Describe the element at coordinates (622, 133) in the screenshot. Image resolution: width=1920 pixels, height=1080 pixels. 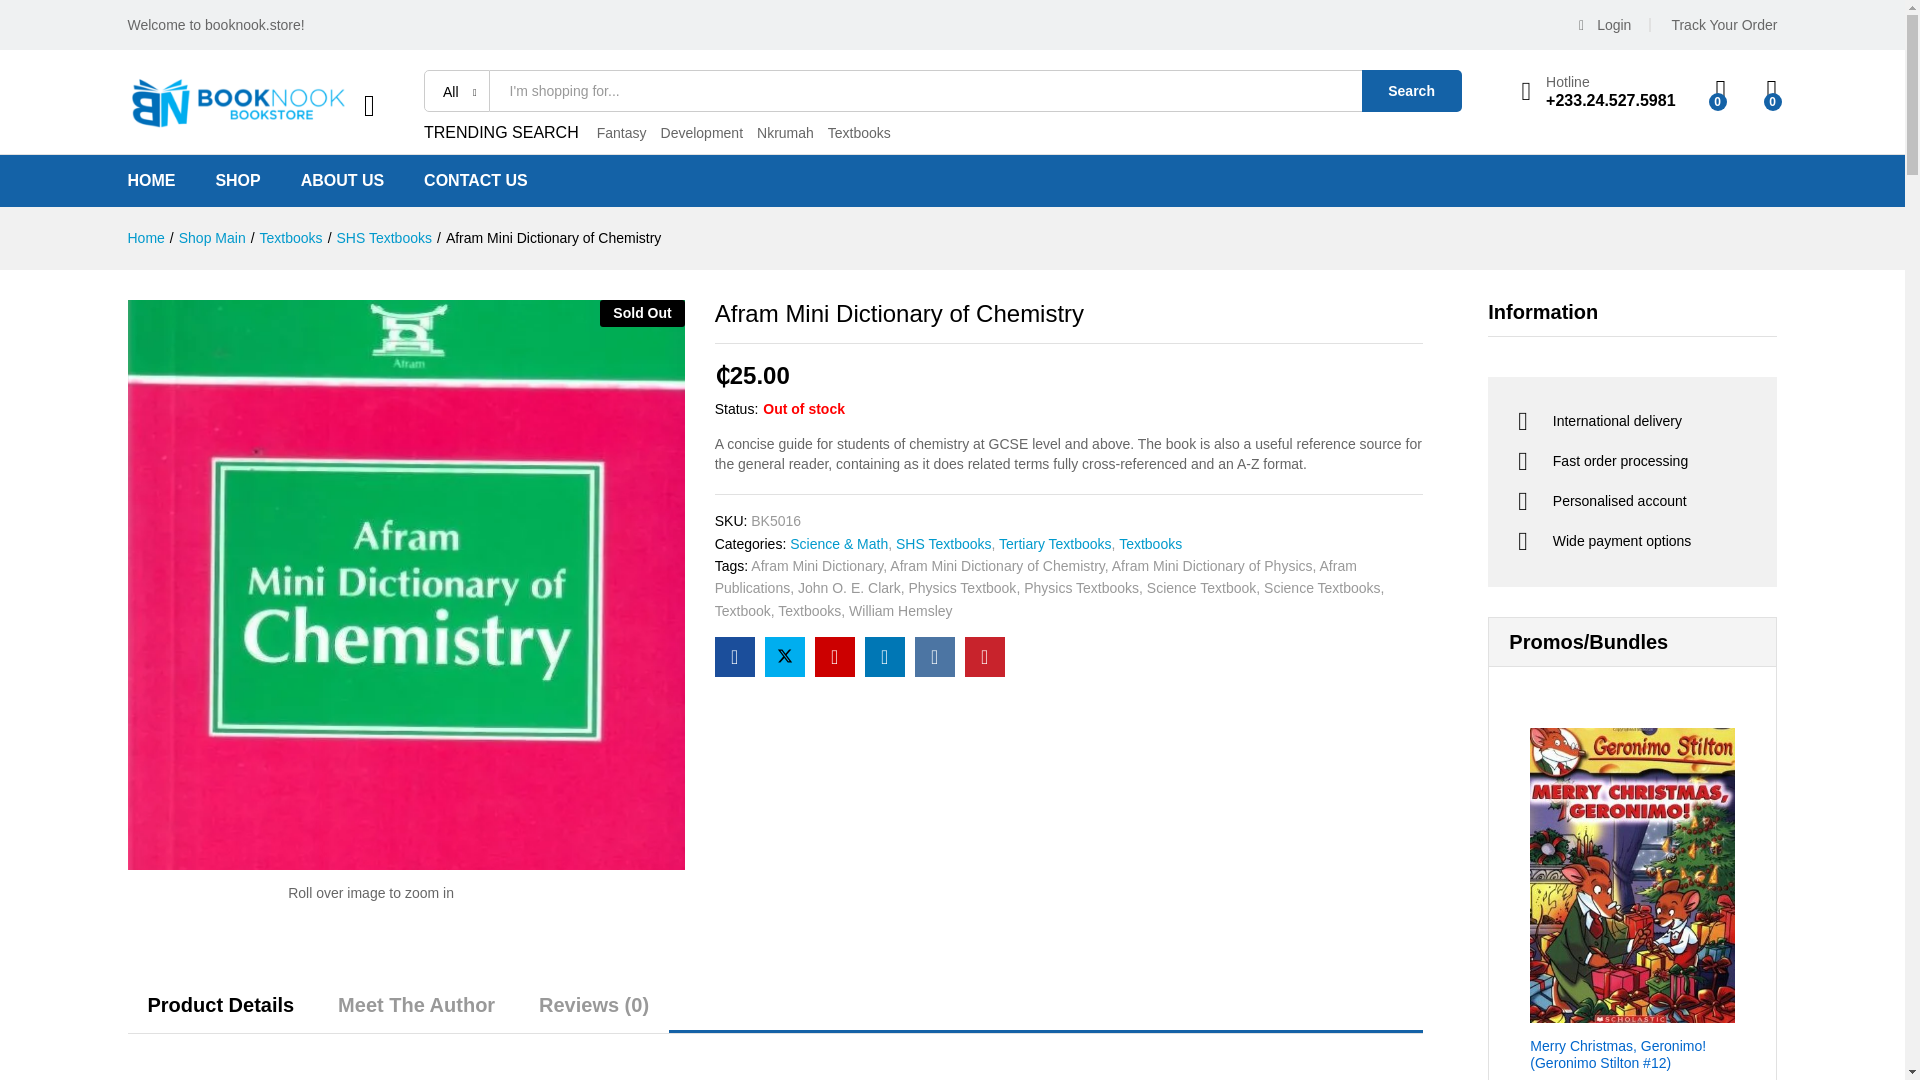
I see `Fantasy` at that location.